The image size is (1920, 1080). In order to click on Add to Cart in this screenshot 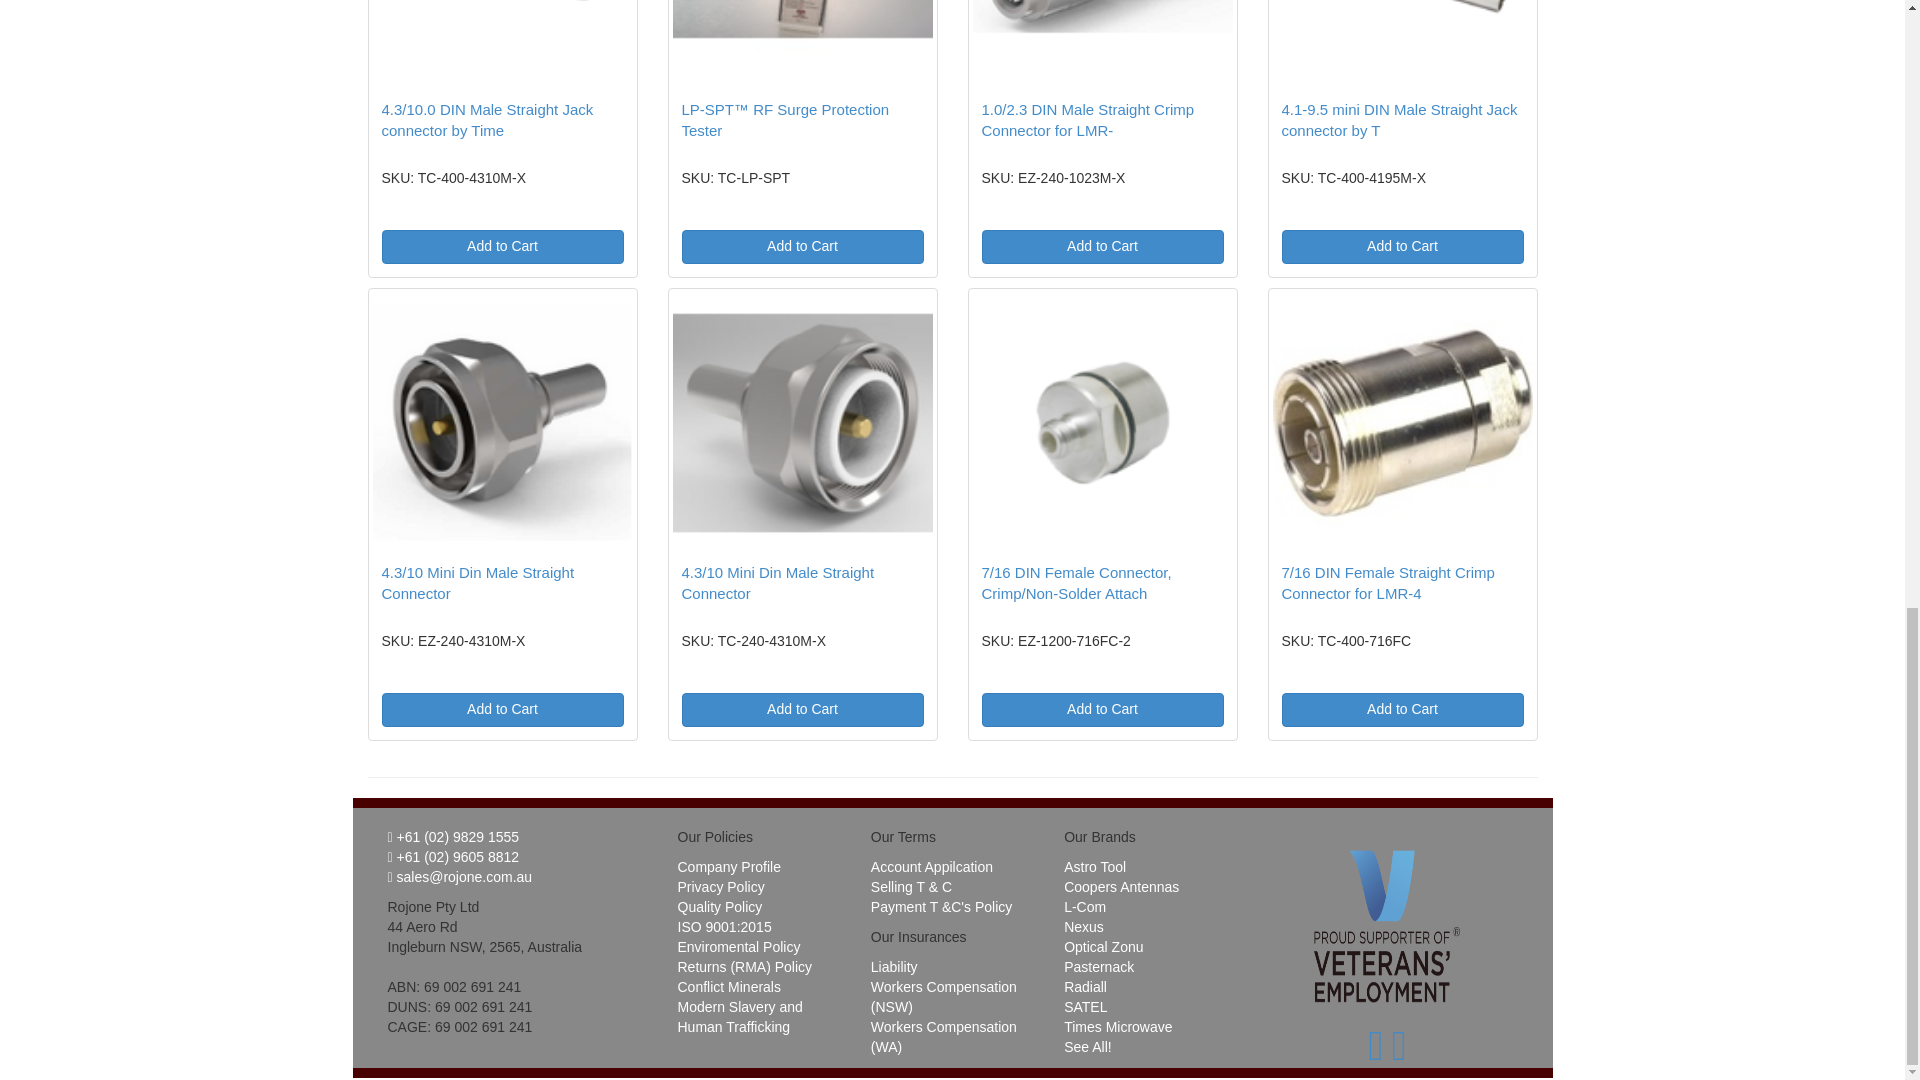, I will do `click(503, 246)`.